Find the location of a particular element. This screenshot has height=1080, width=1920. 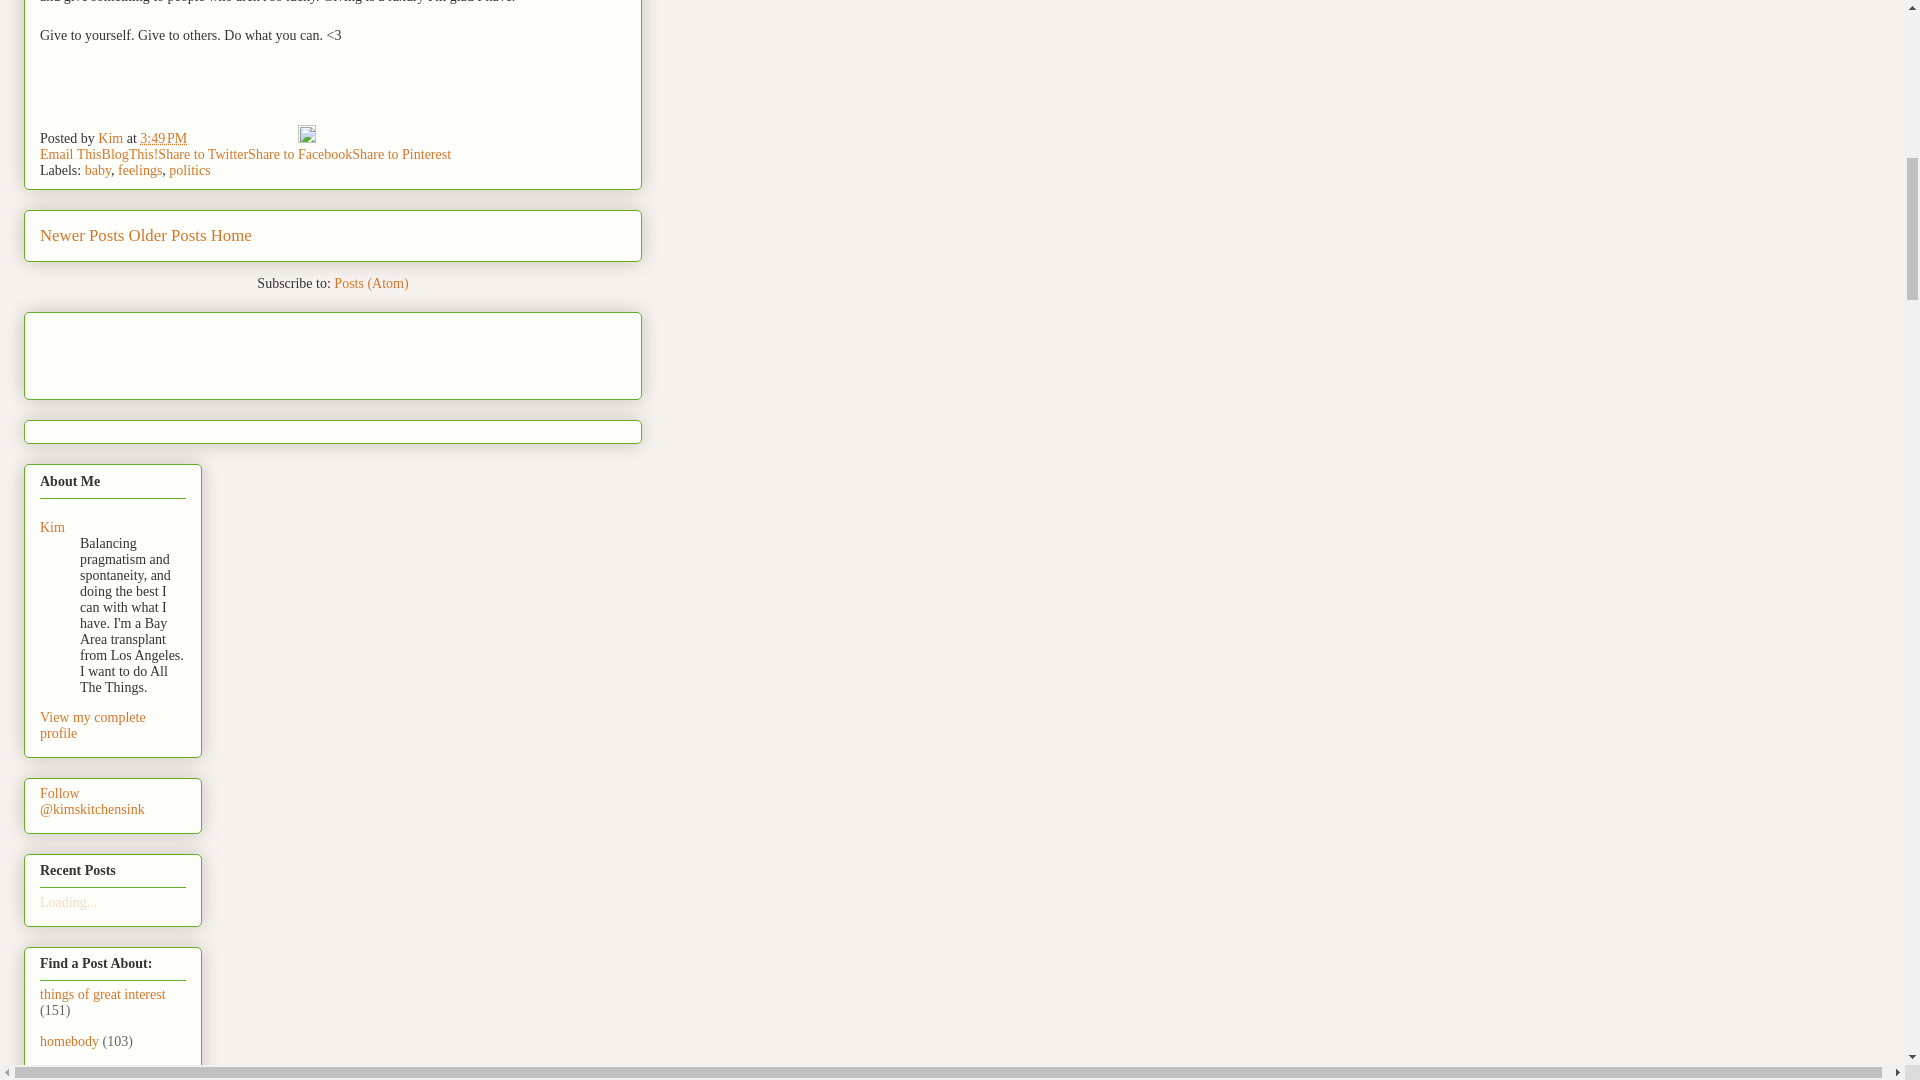

feelings is located at coordinates (139, 170).